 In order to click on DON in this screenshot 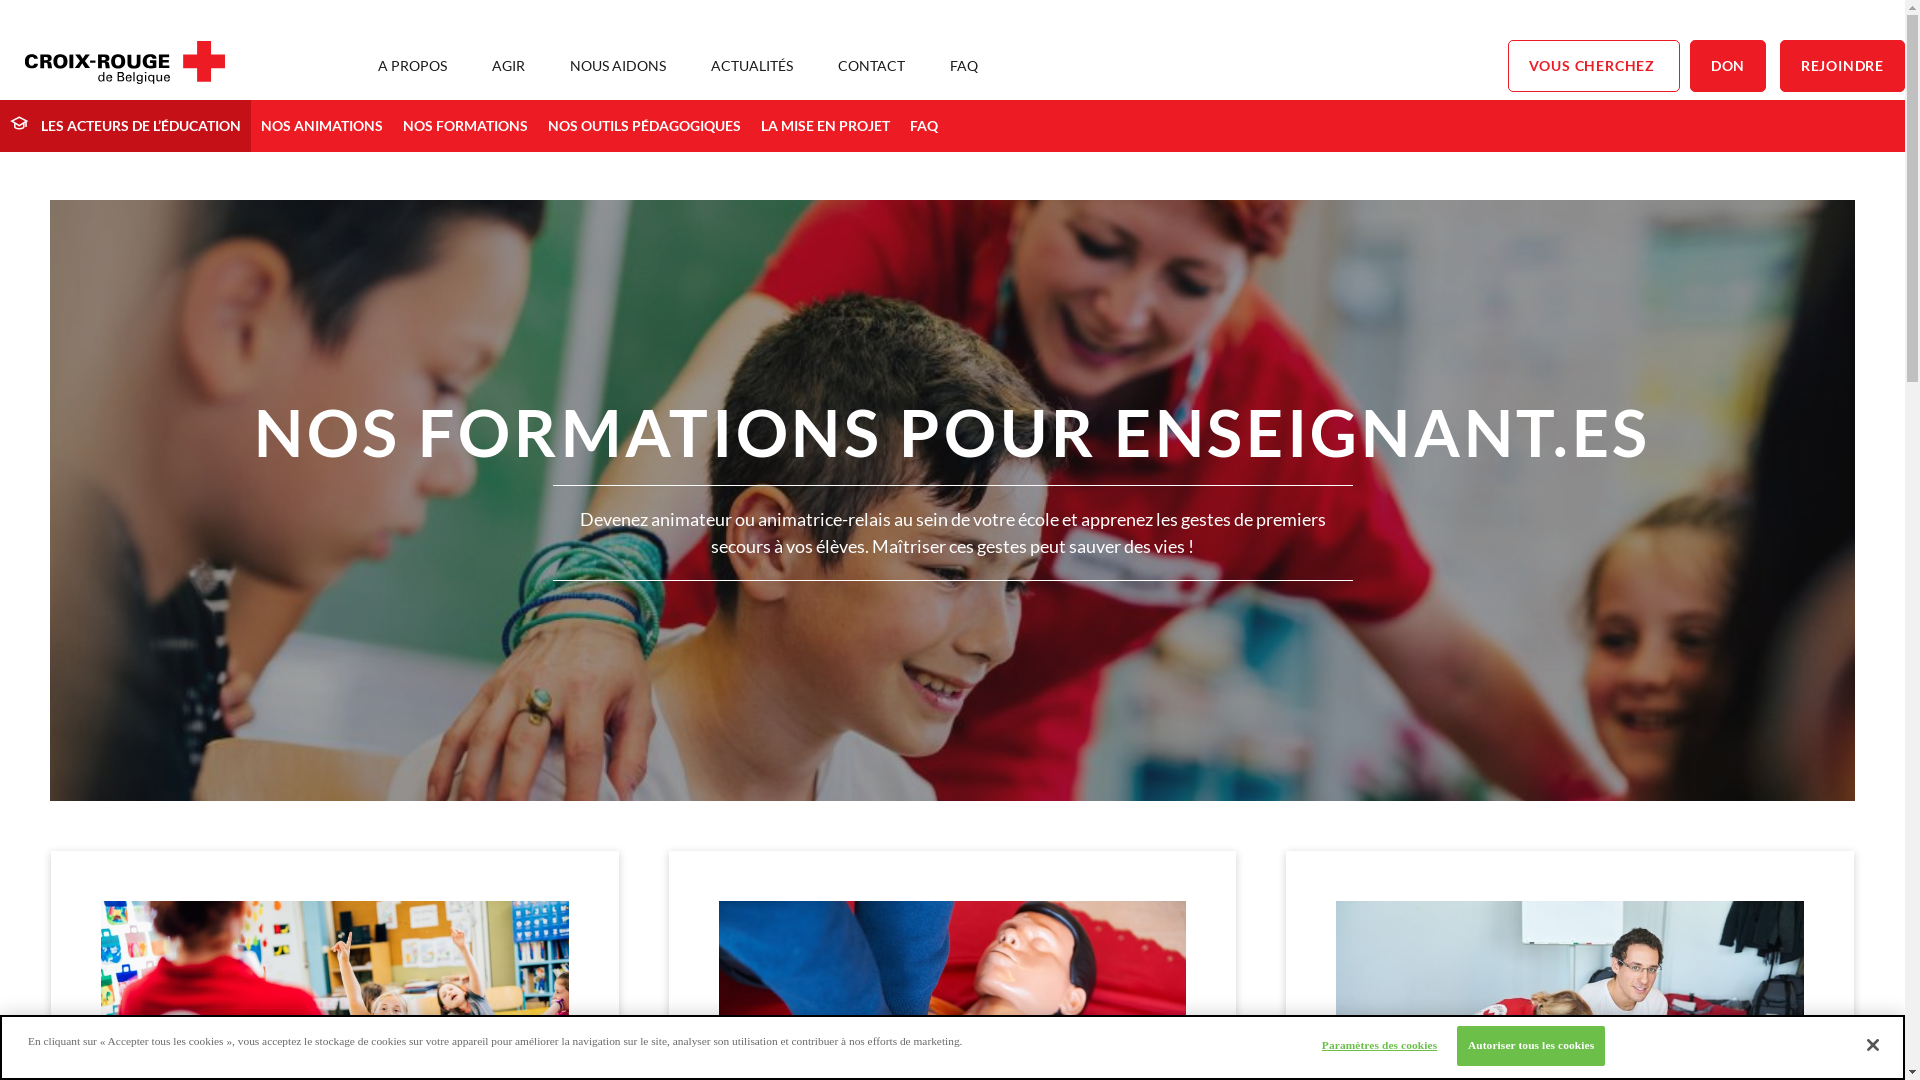, I will do `click(1728, 66)`.